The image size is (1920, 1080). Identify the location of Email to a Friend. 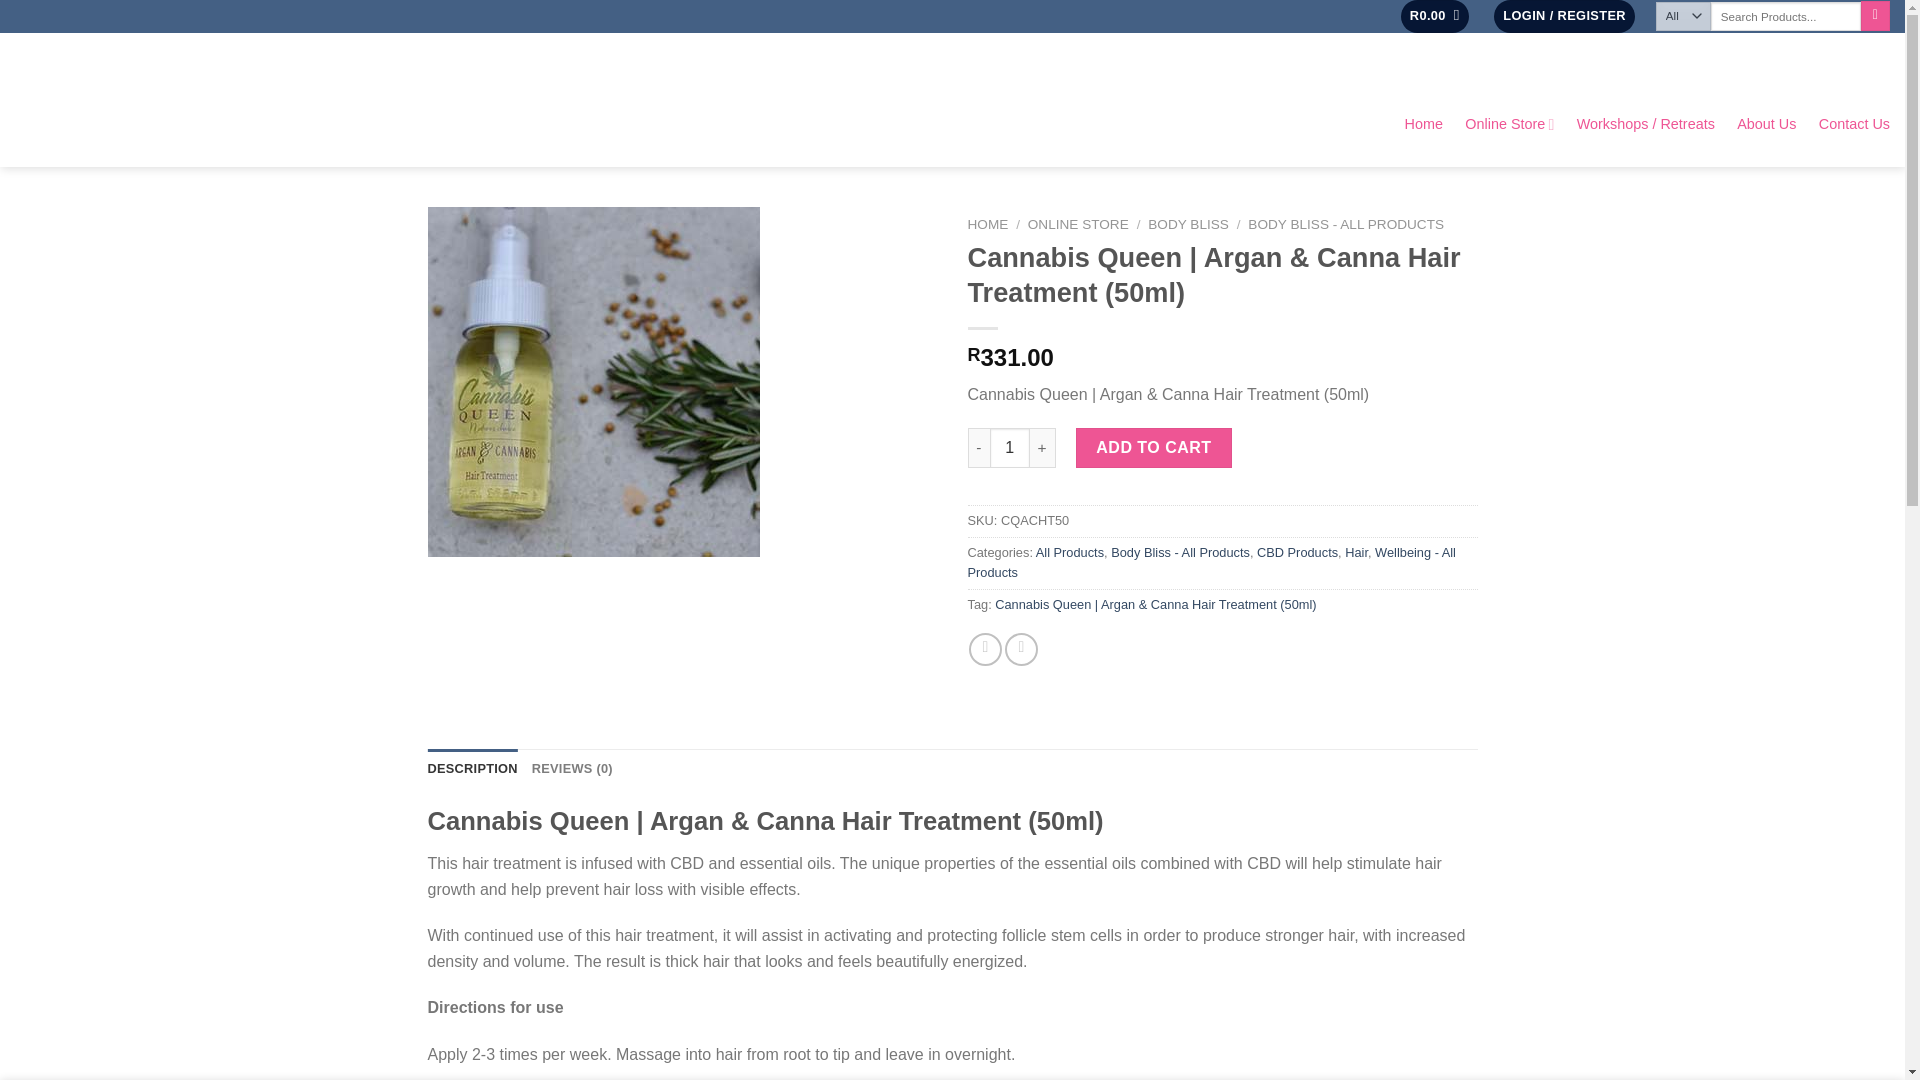
(1021, 649).